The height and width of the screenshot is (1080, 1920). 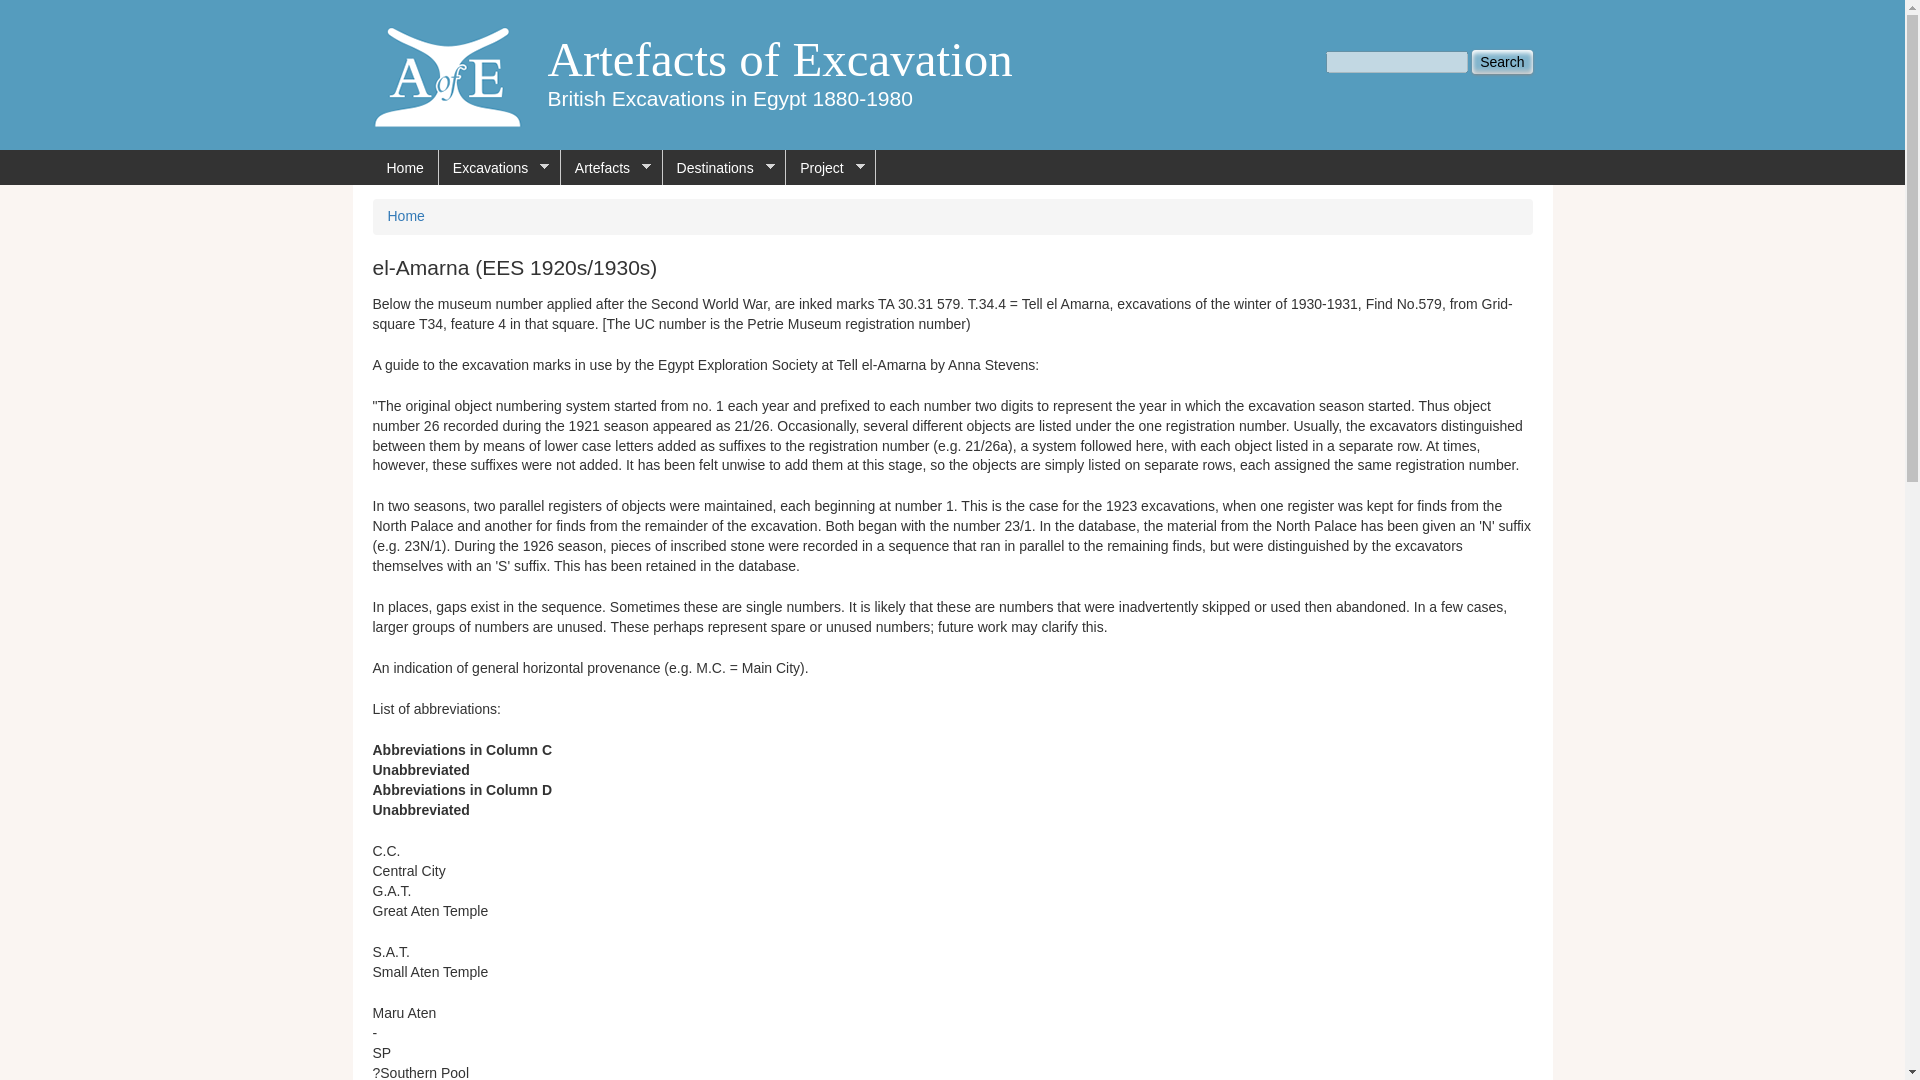 What do you see at coordinates (447, 75) in the screenshot?
I see `Home` at bounding box center [447, 75].